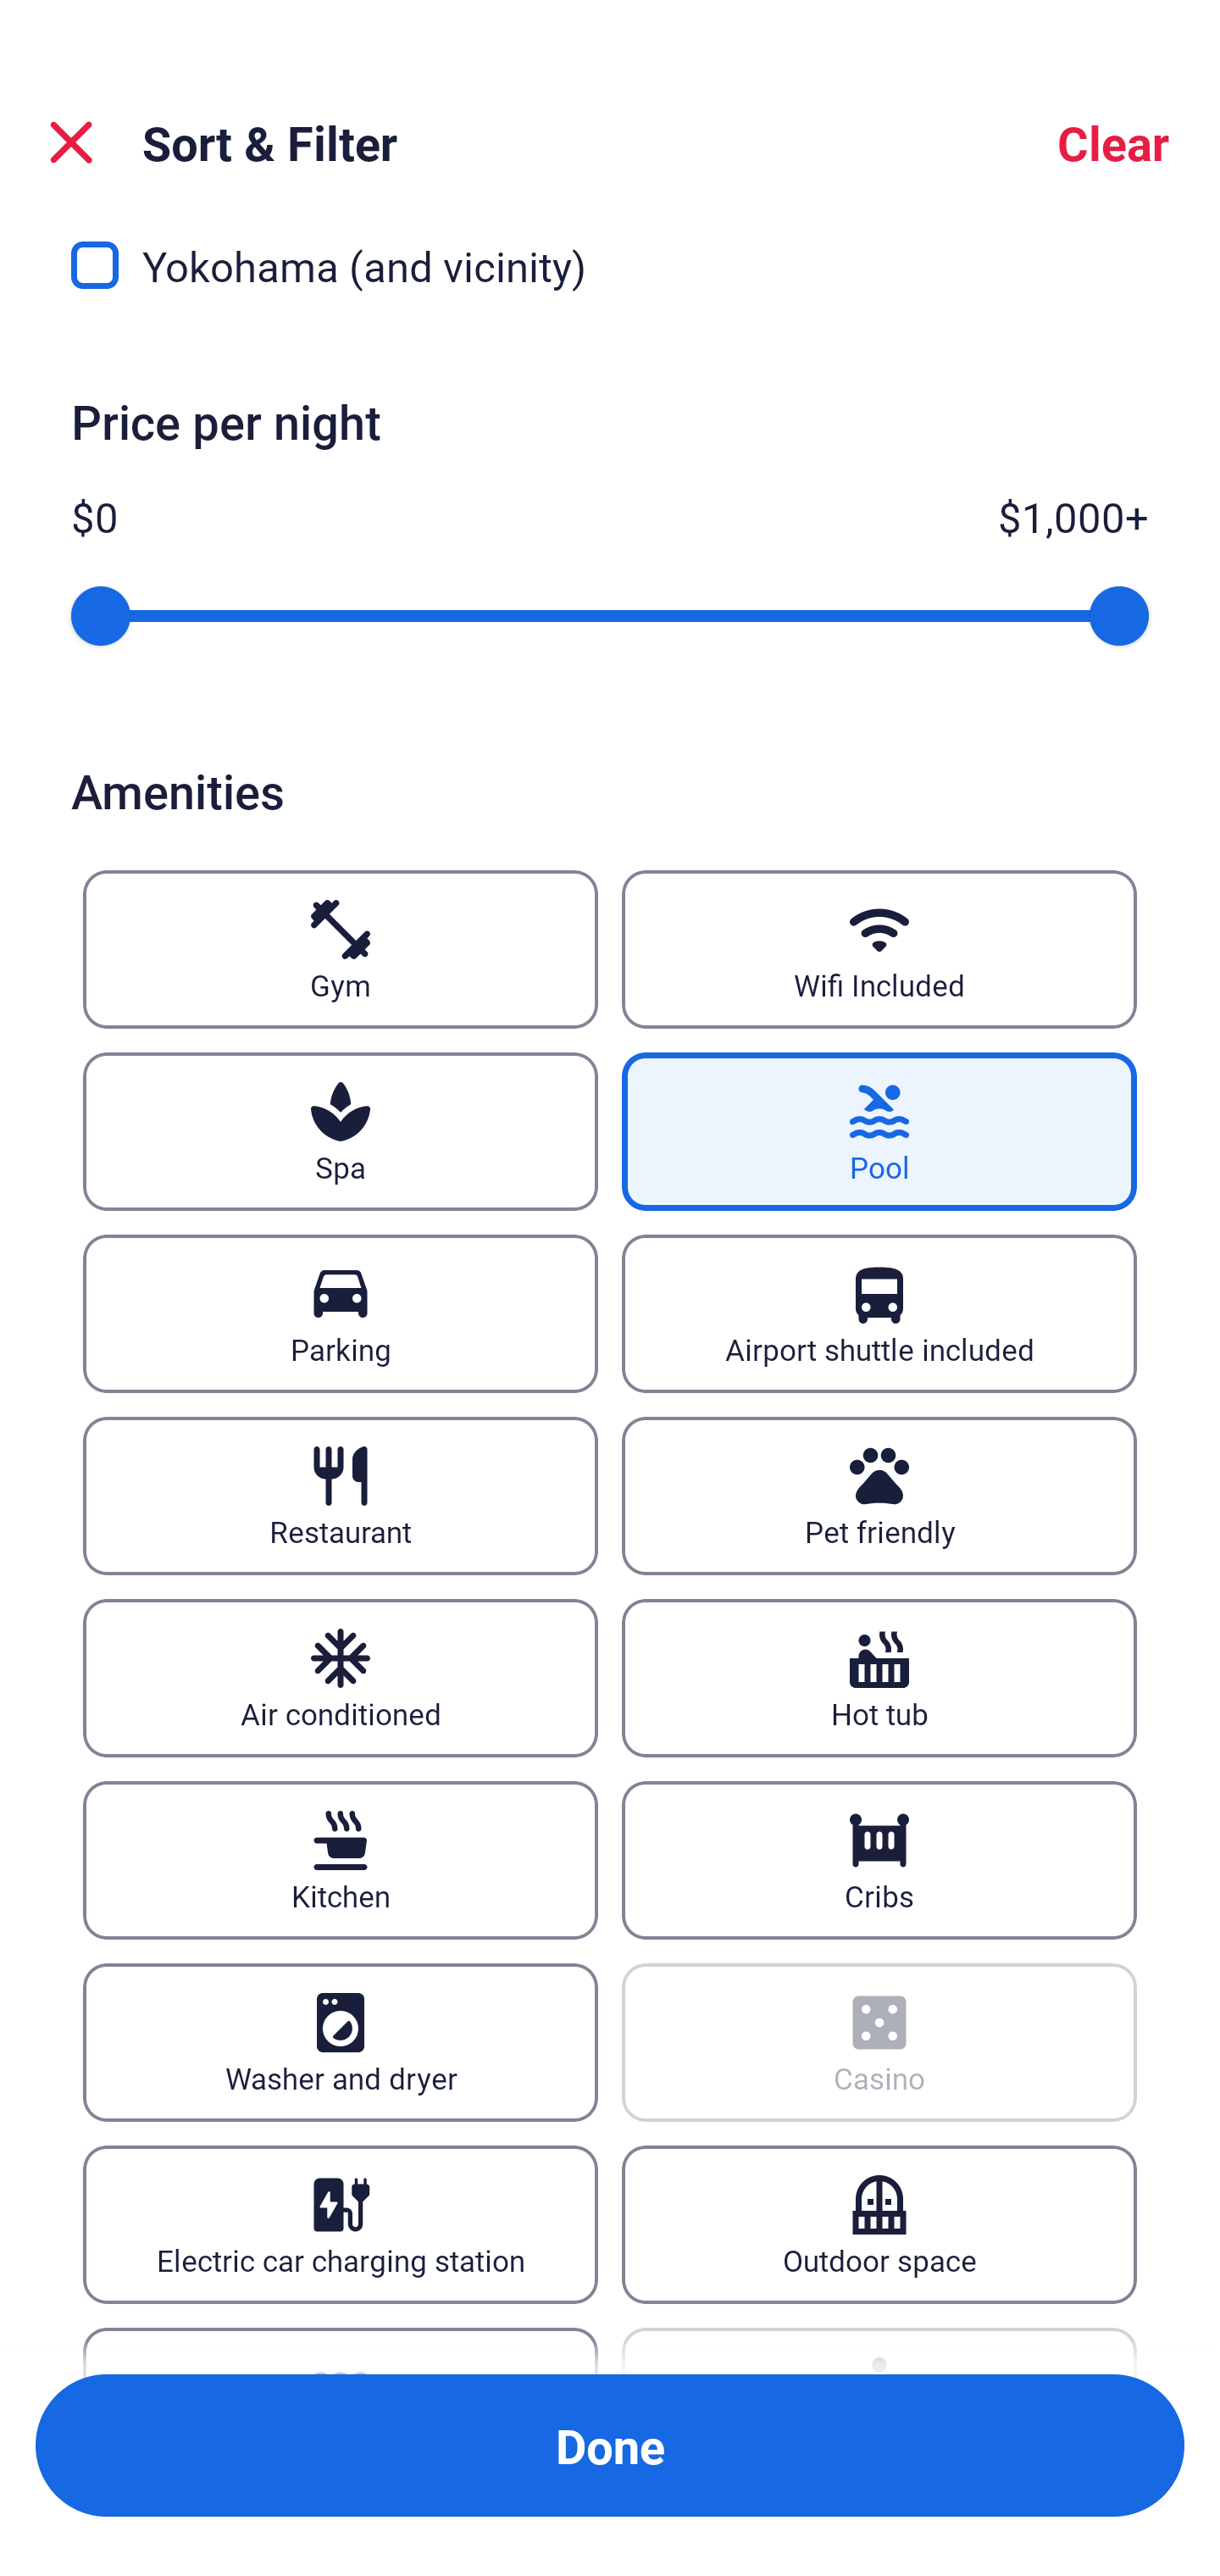  What do you see at coordinates (340, 949) in the screenshot?
I see `Gym` at bounding box center [340, 949].